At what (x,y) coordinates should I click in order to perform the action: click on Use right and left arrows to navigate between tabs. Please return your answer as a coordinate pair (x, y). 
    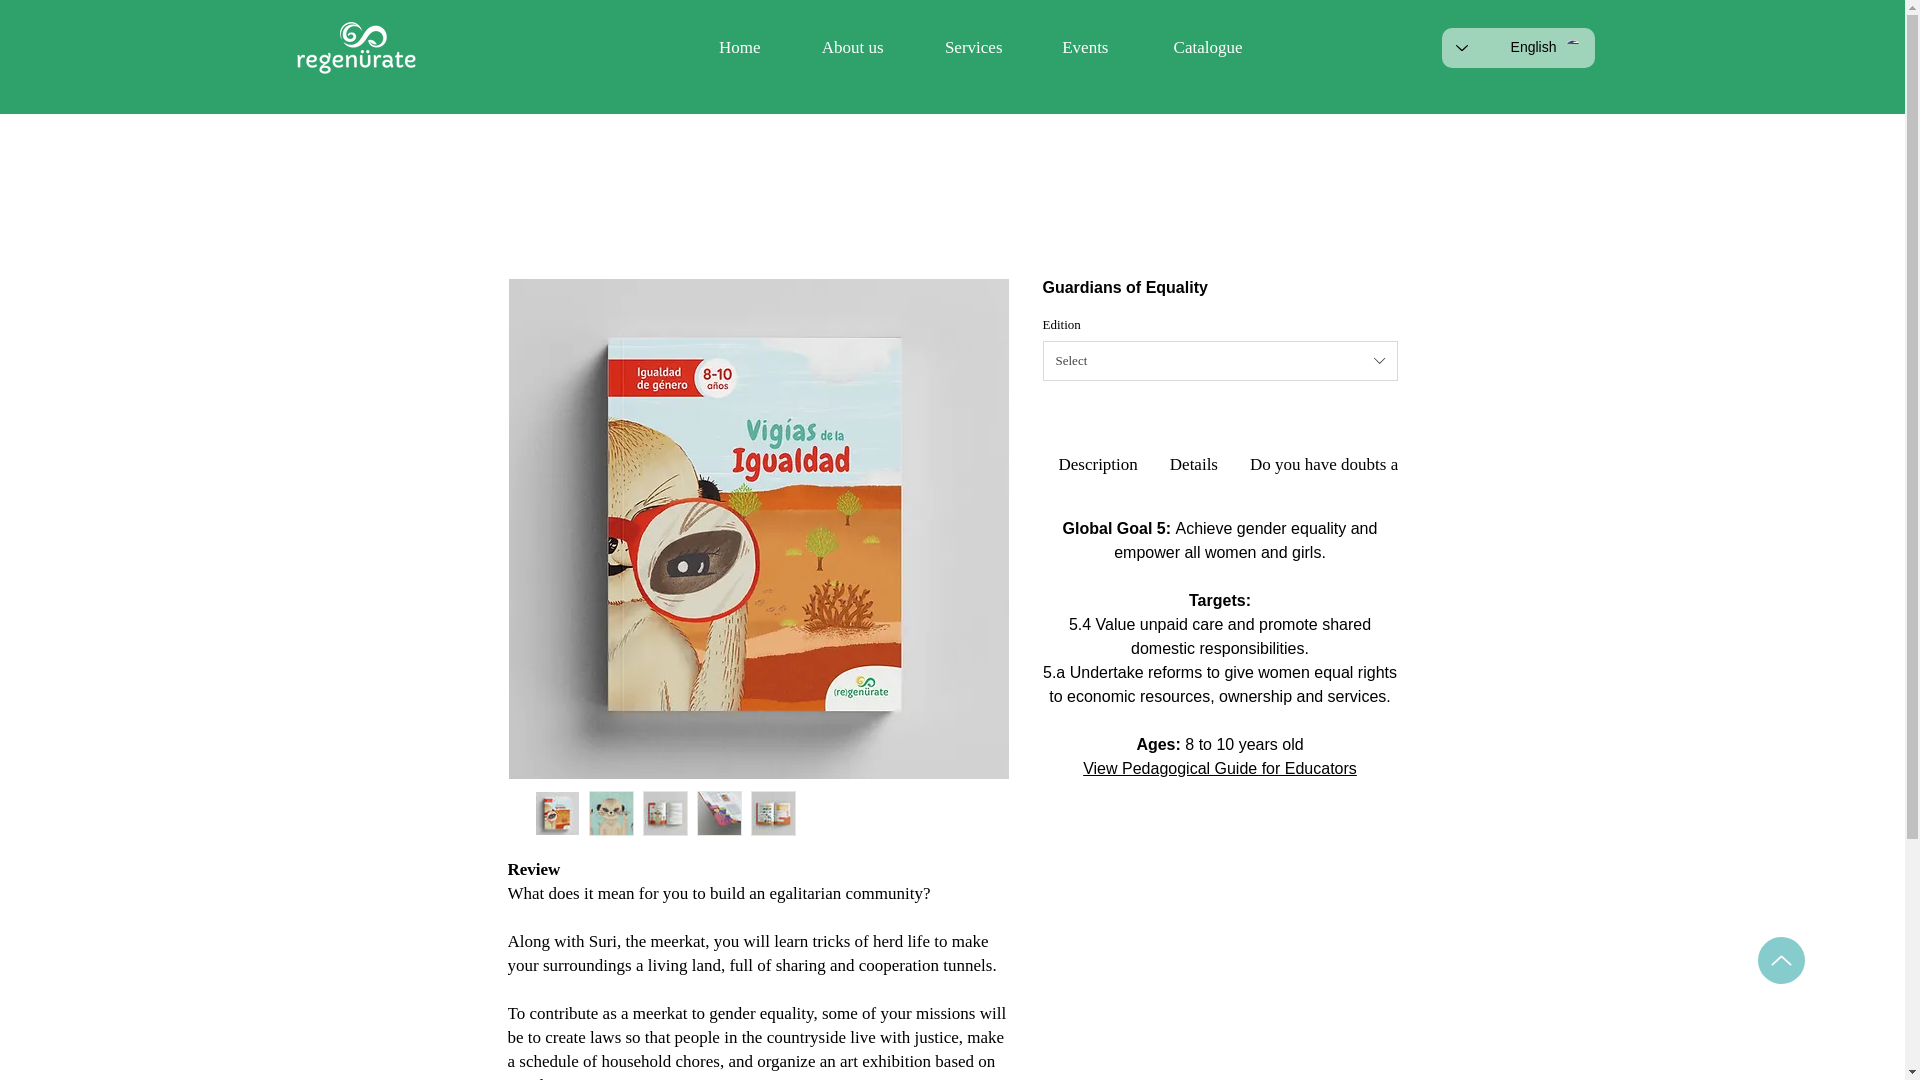
    Looking at the image, I should click on (1408, 464).